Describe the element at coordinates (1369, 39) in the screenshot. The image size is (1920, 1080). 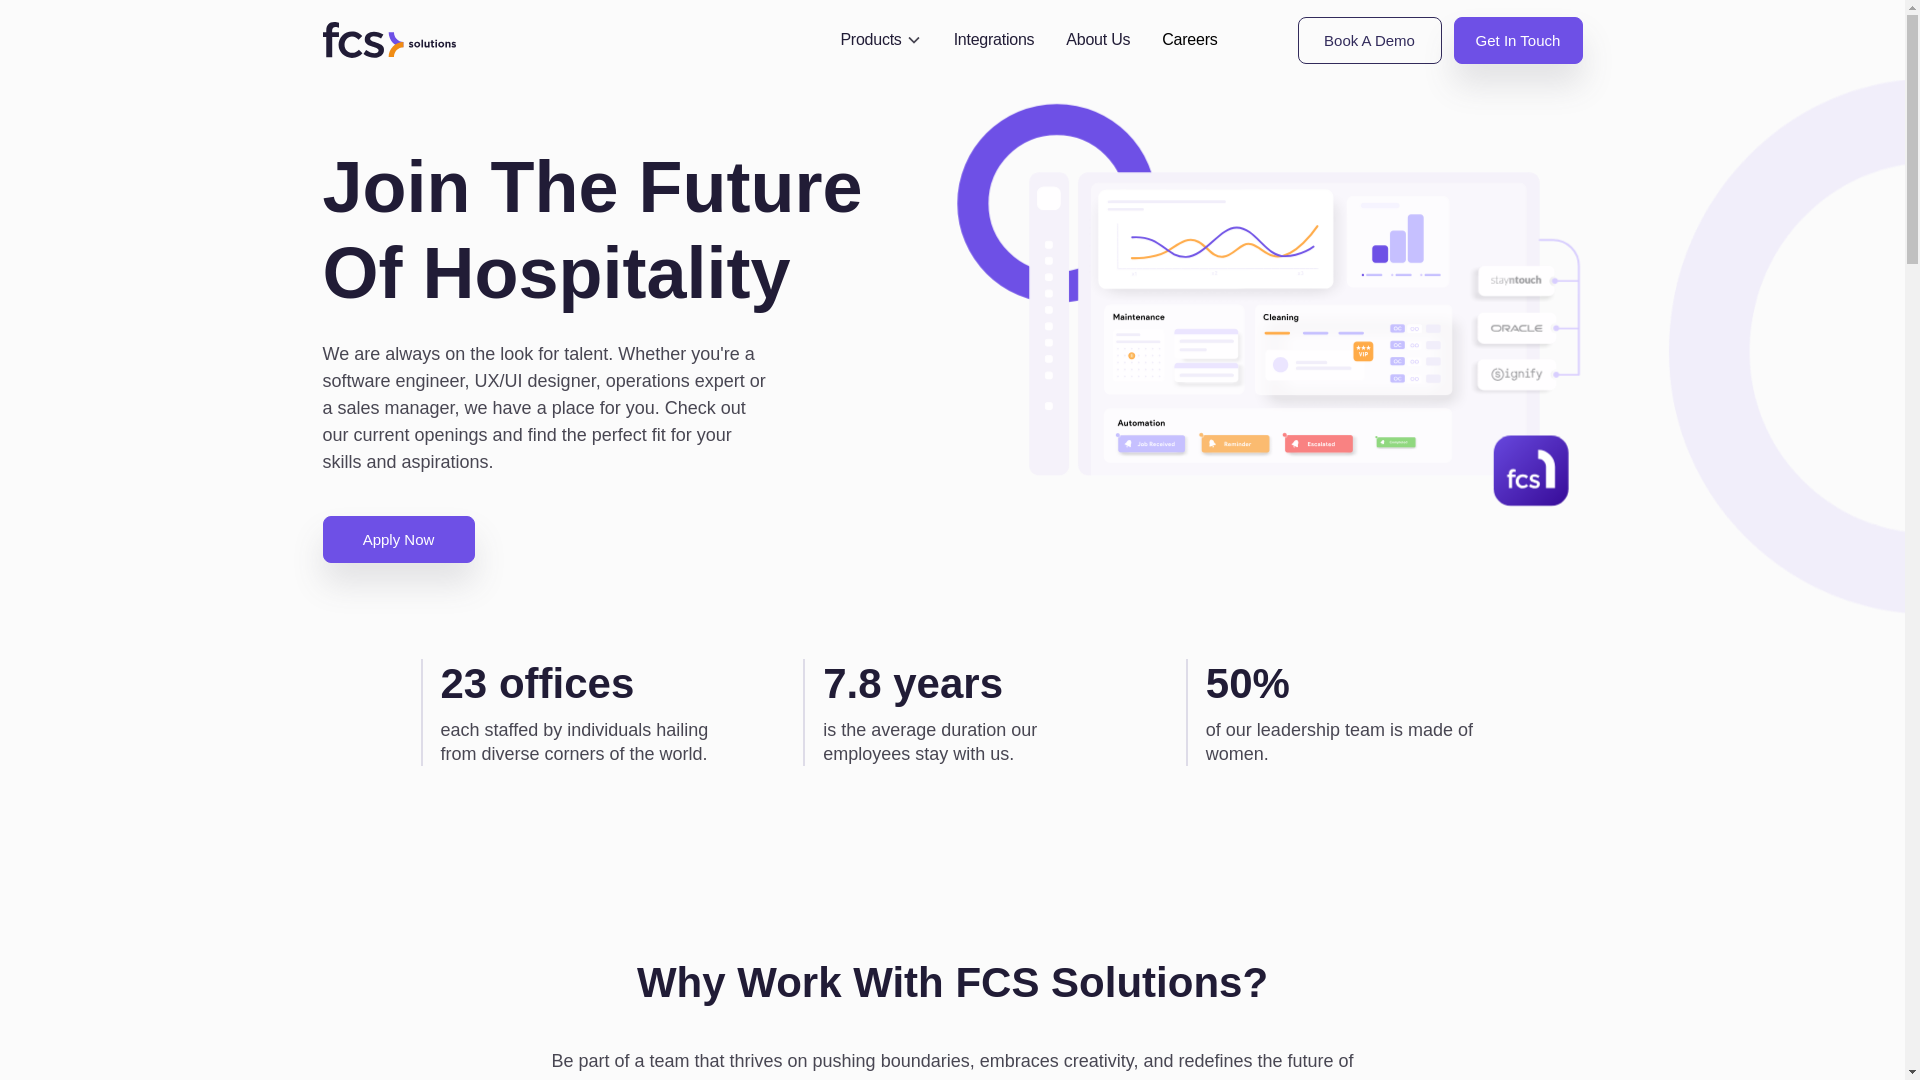
I see `Book A Demo` at that location.